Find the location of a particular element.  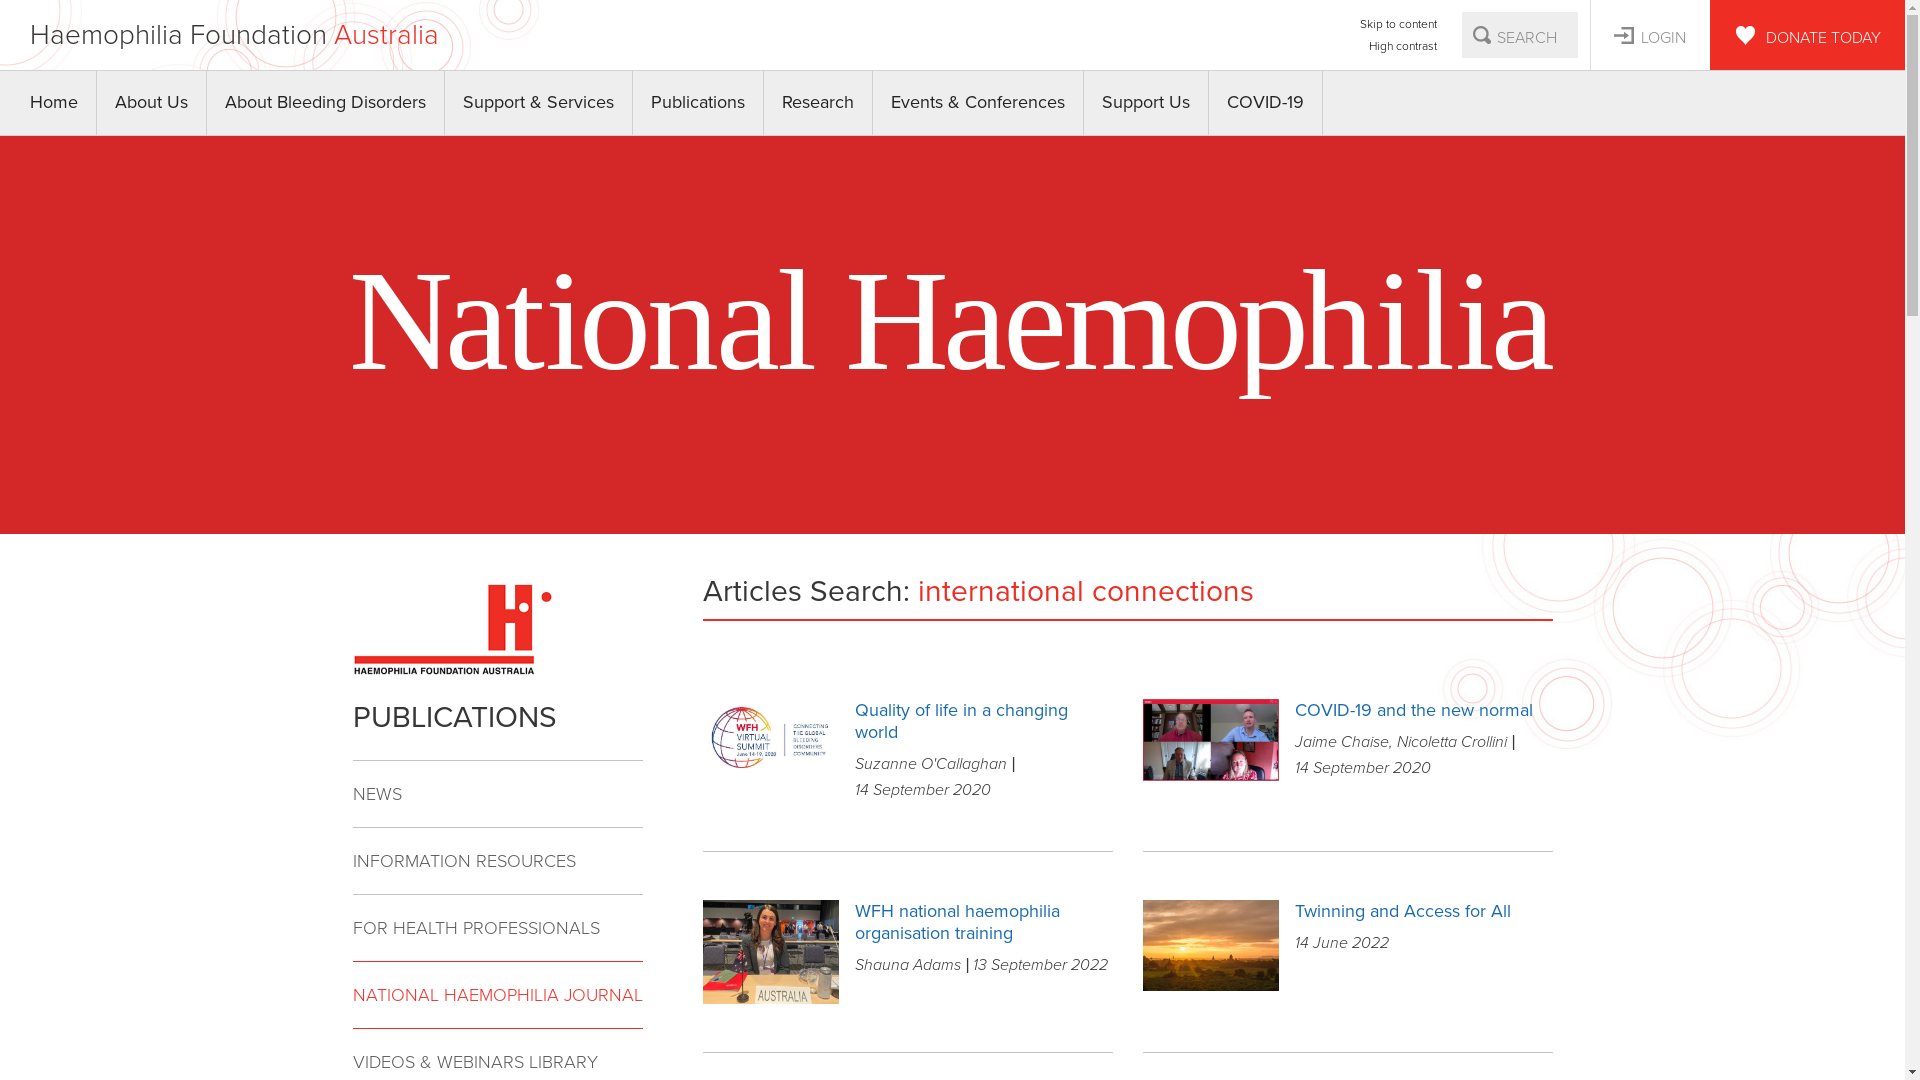

Support Us is located at coordinates (1146, 103).